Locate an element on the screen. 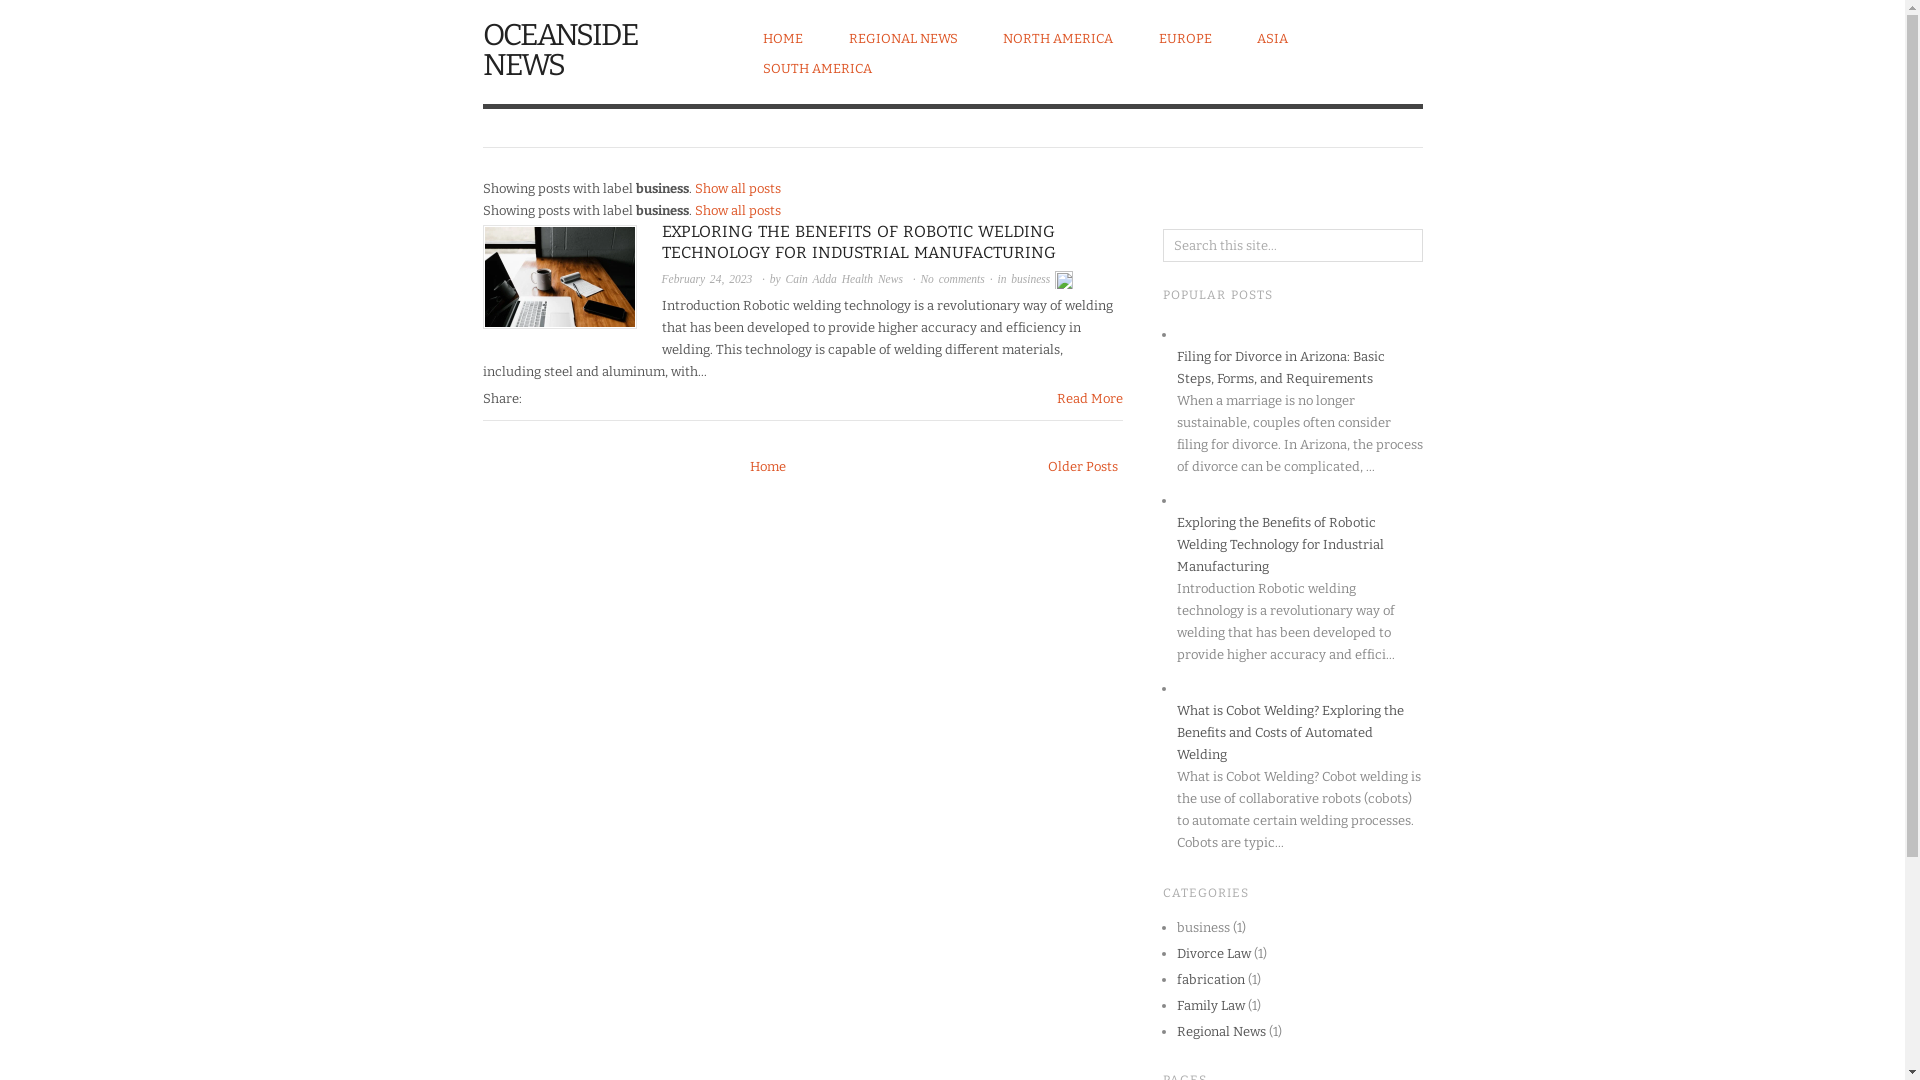 The image size is (1920, 1080). HOME is located at coordinates (783, 38).